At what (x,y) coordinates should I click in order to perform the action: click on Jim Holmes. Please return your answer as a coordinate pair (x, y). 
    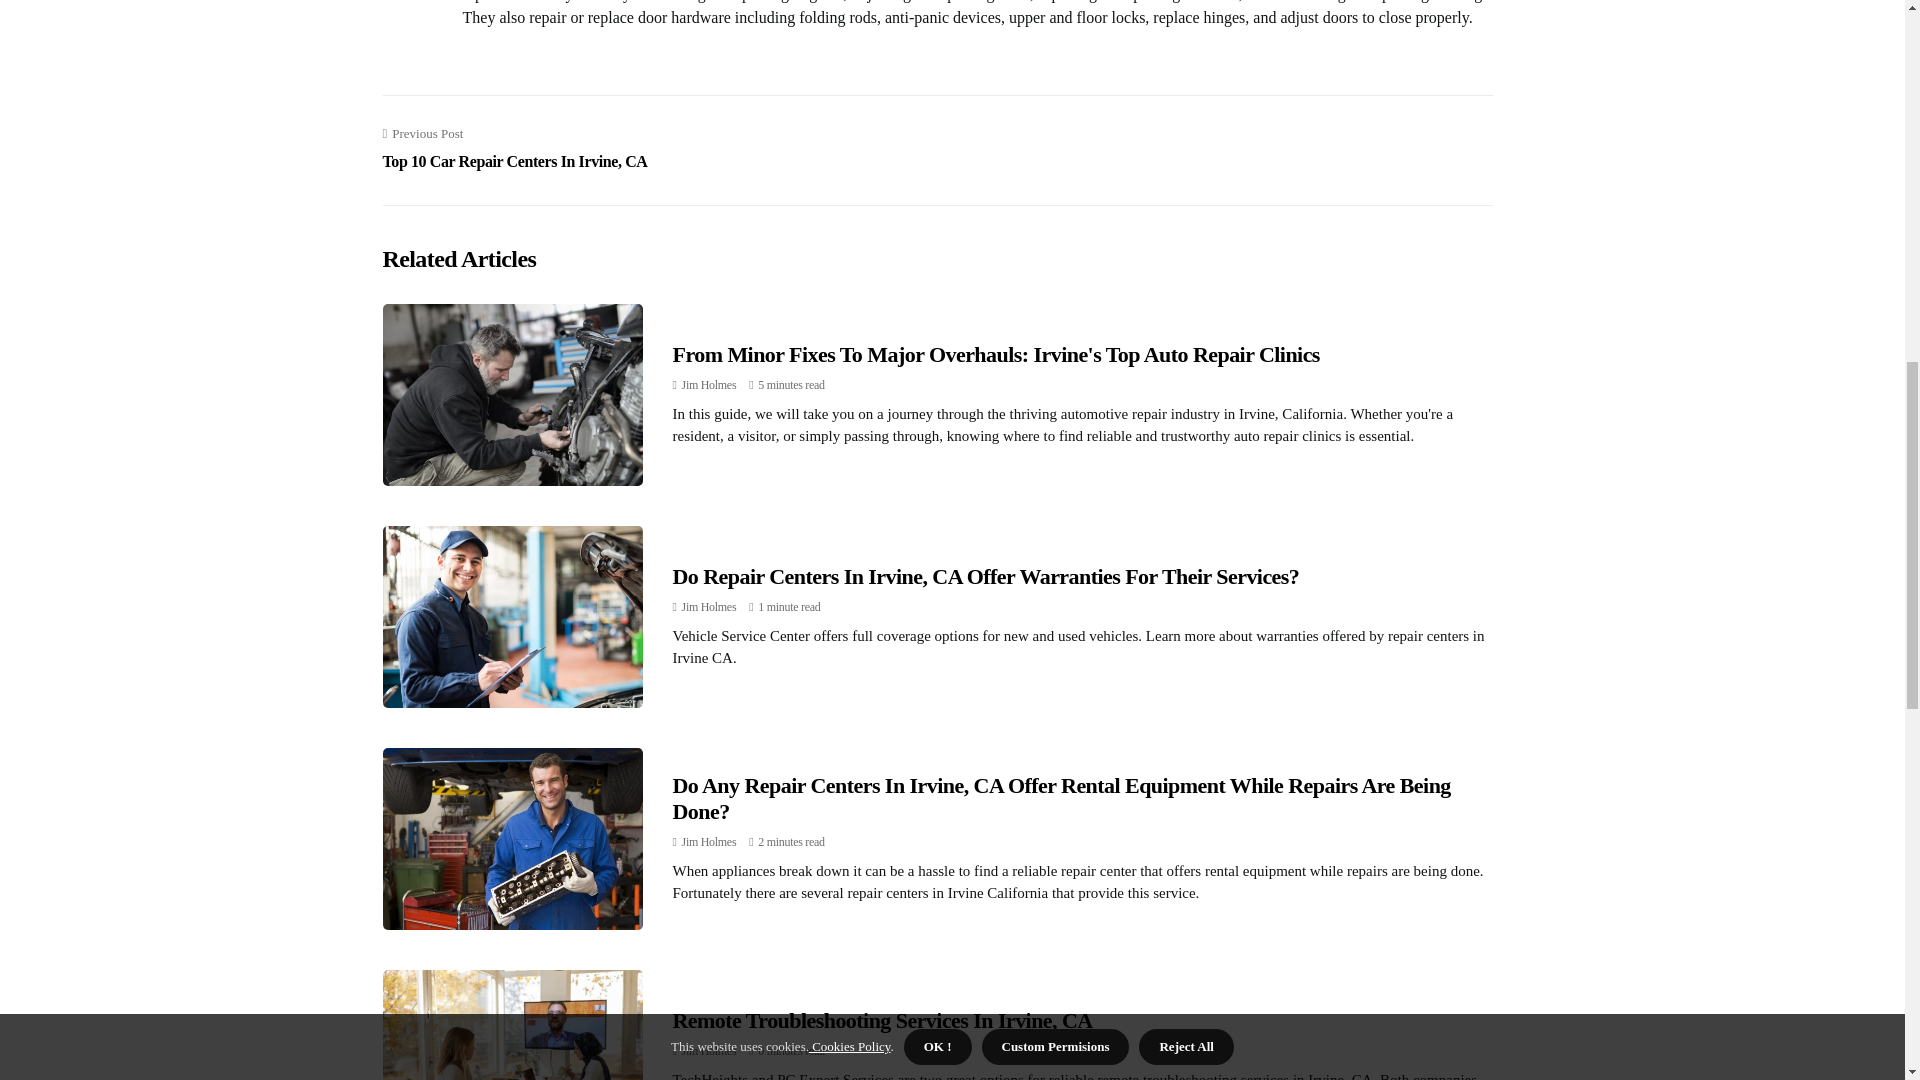
    Looking at the image, I should click on (709, 841).